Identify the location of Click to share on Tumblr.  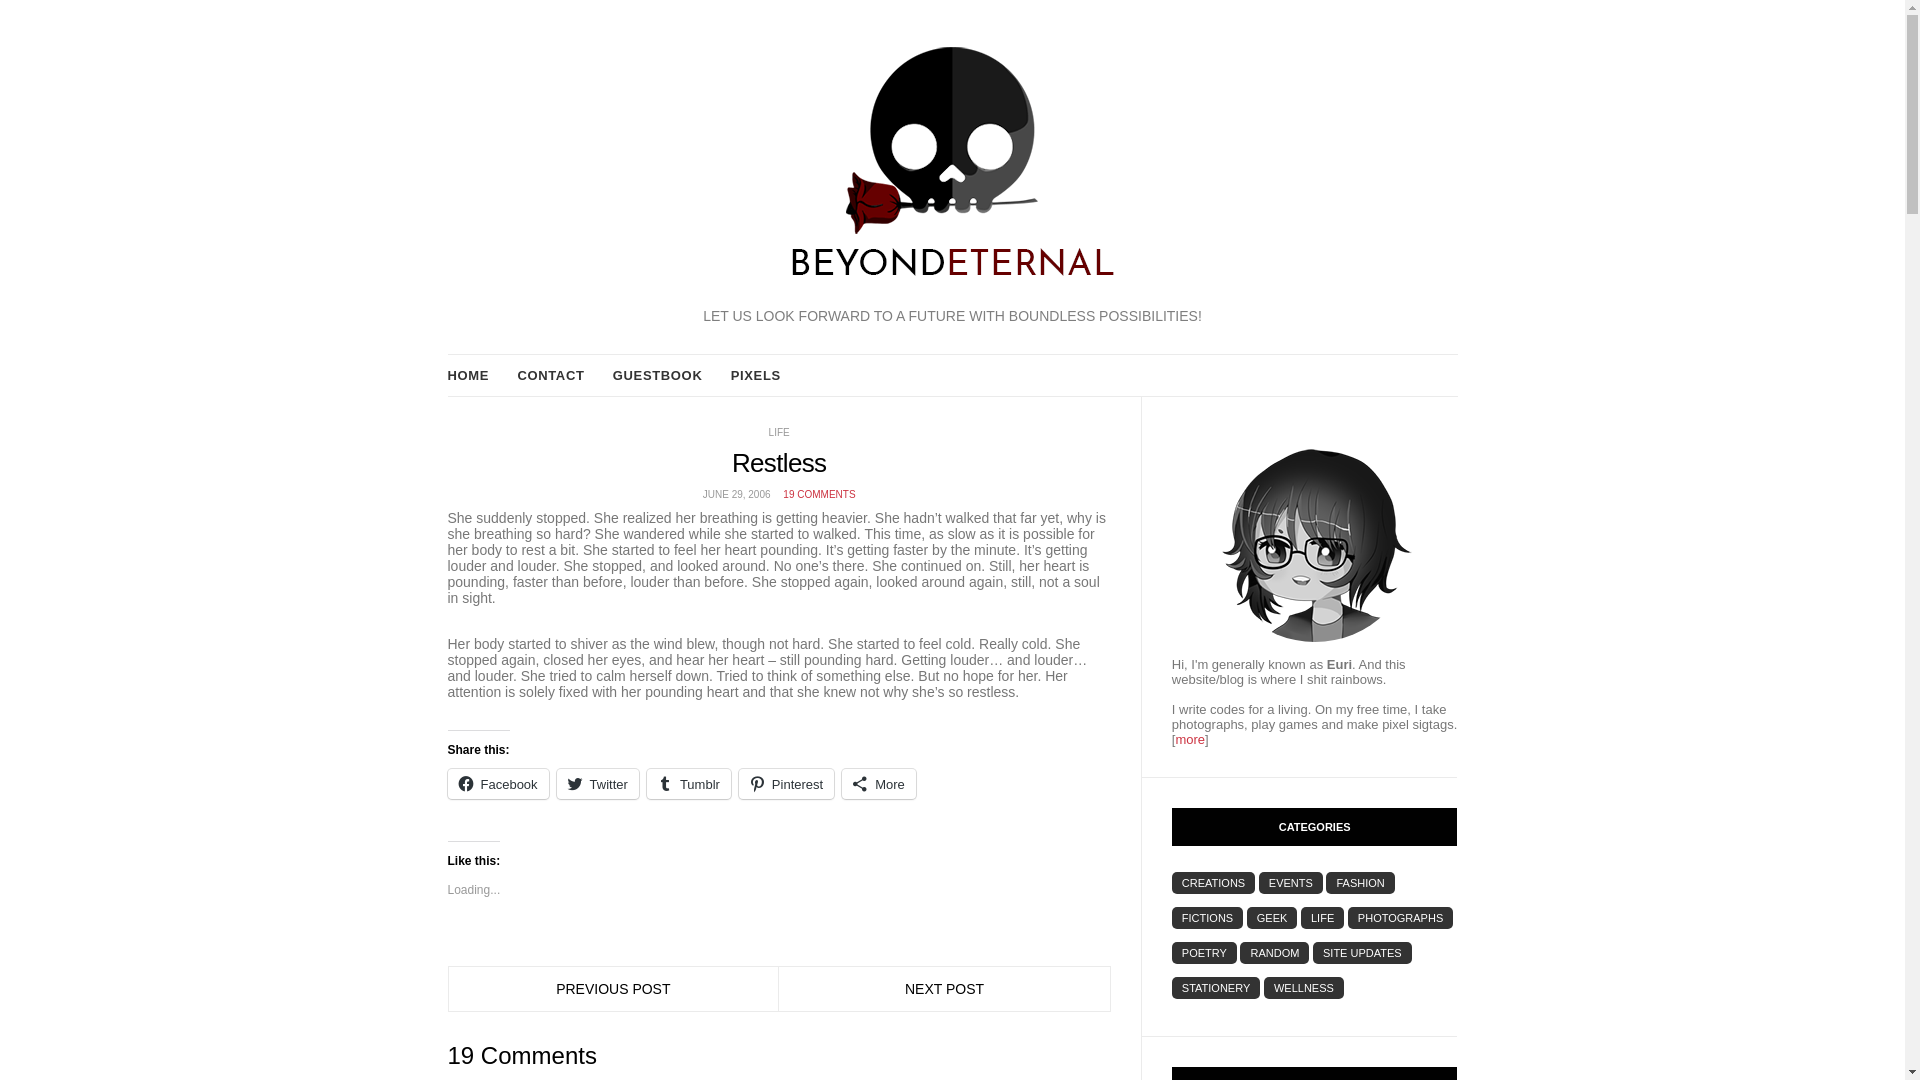
(689, 784).